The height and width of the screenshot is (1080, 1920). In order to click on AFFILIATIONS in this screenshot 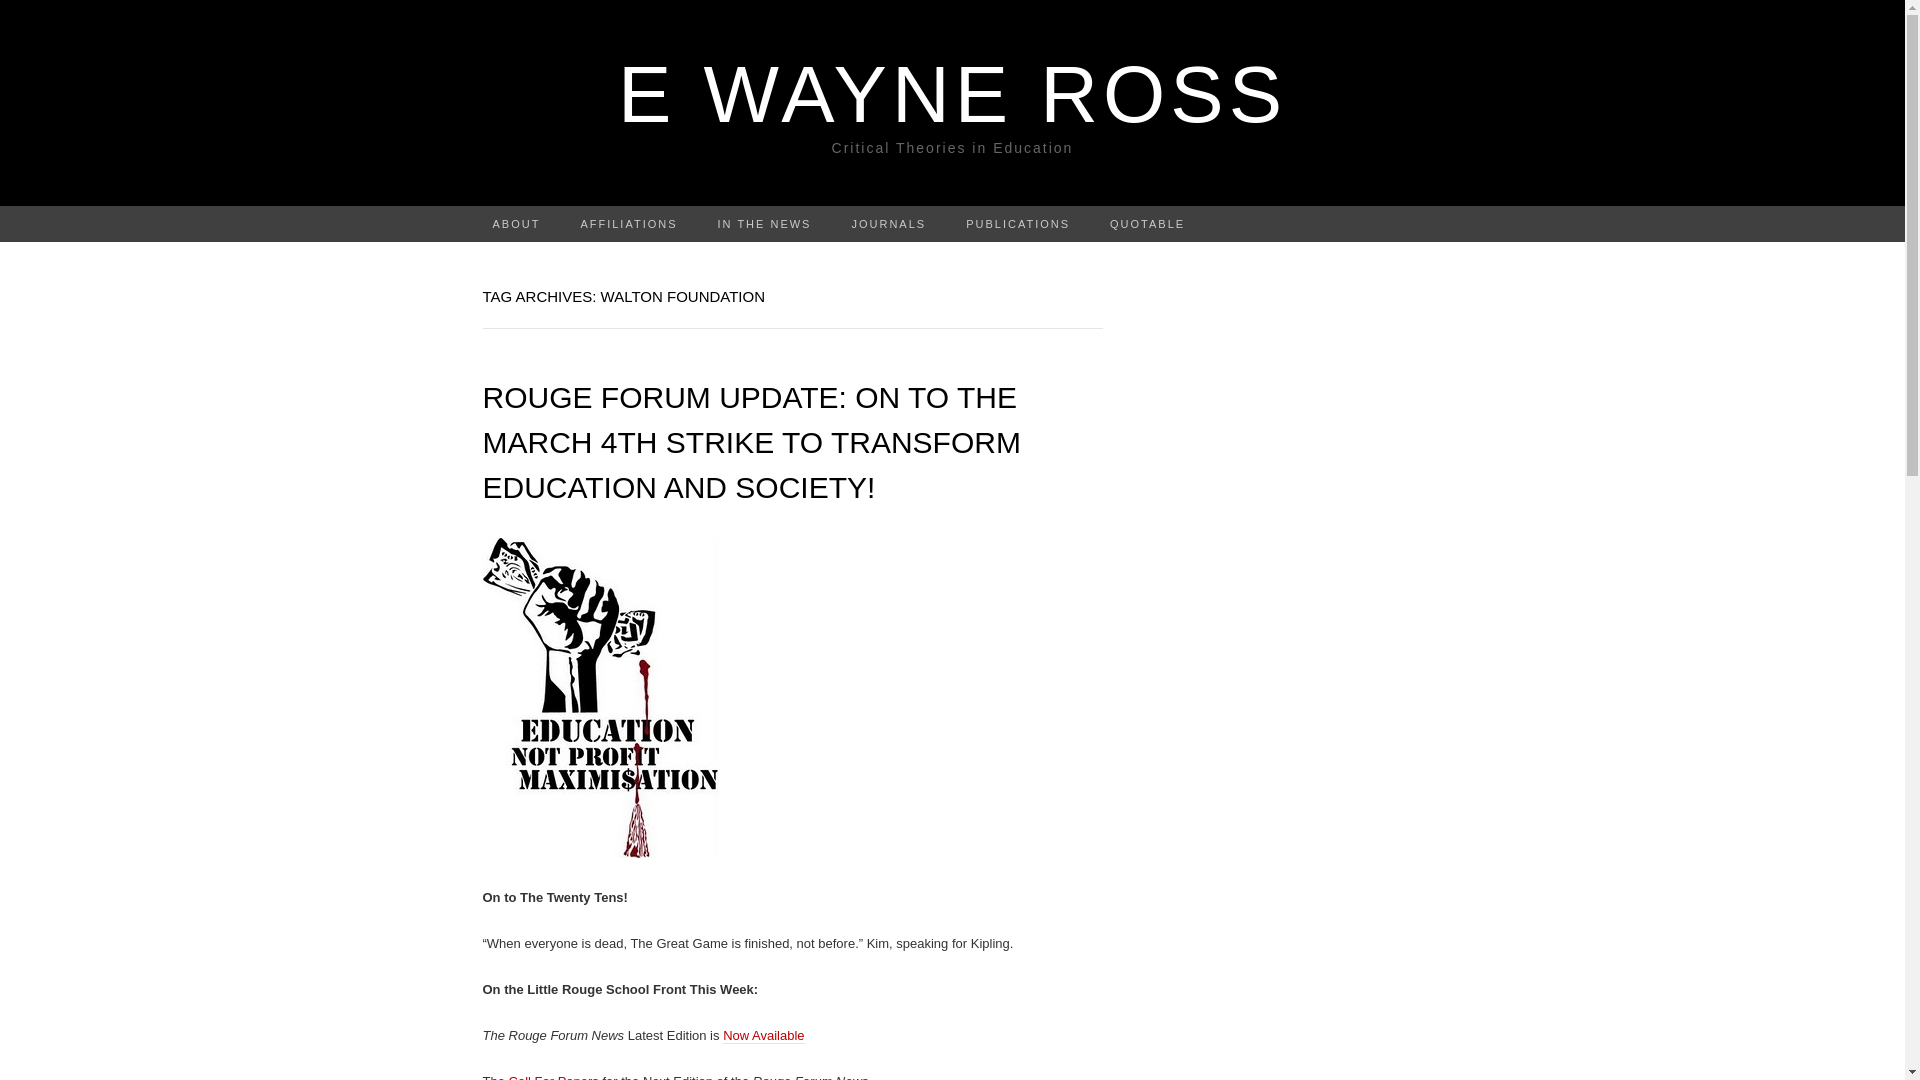, I will do `click(628, 224)`.